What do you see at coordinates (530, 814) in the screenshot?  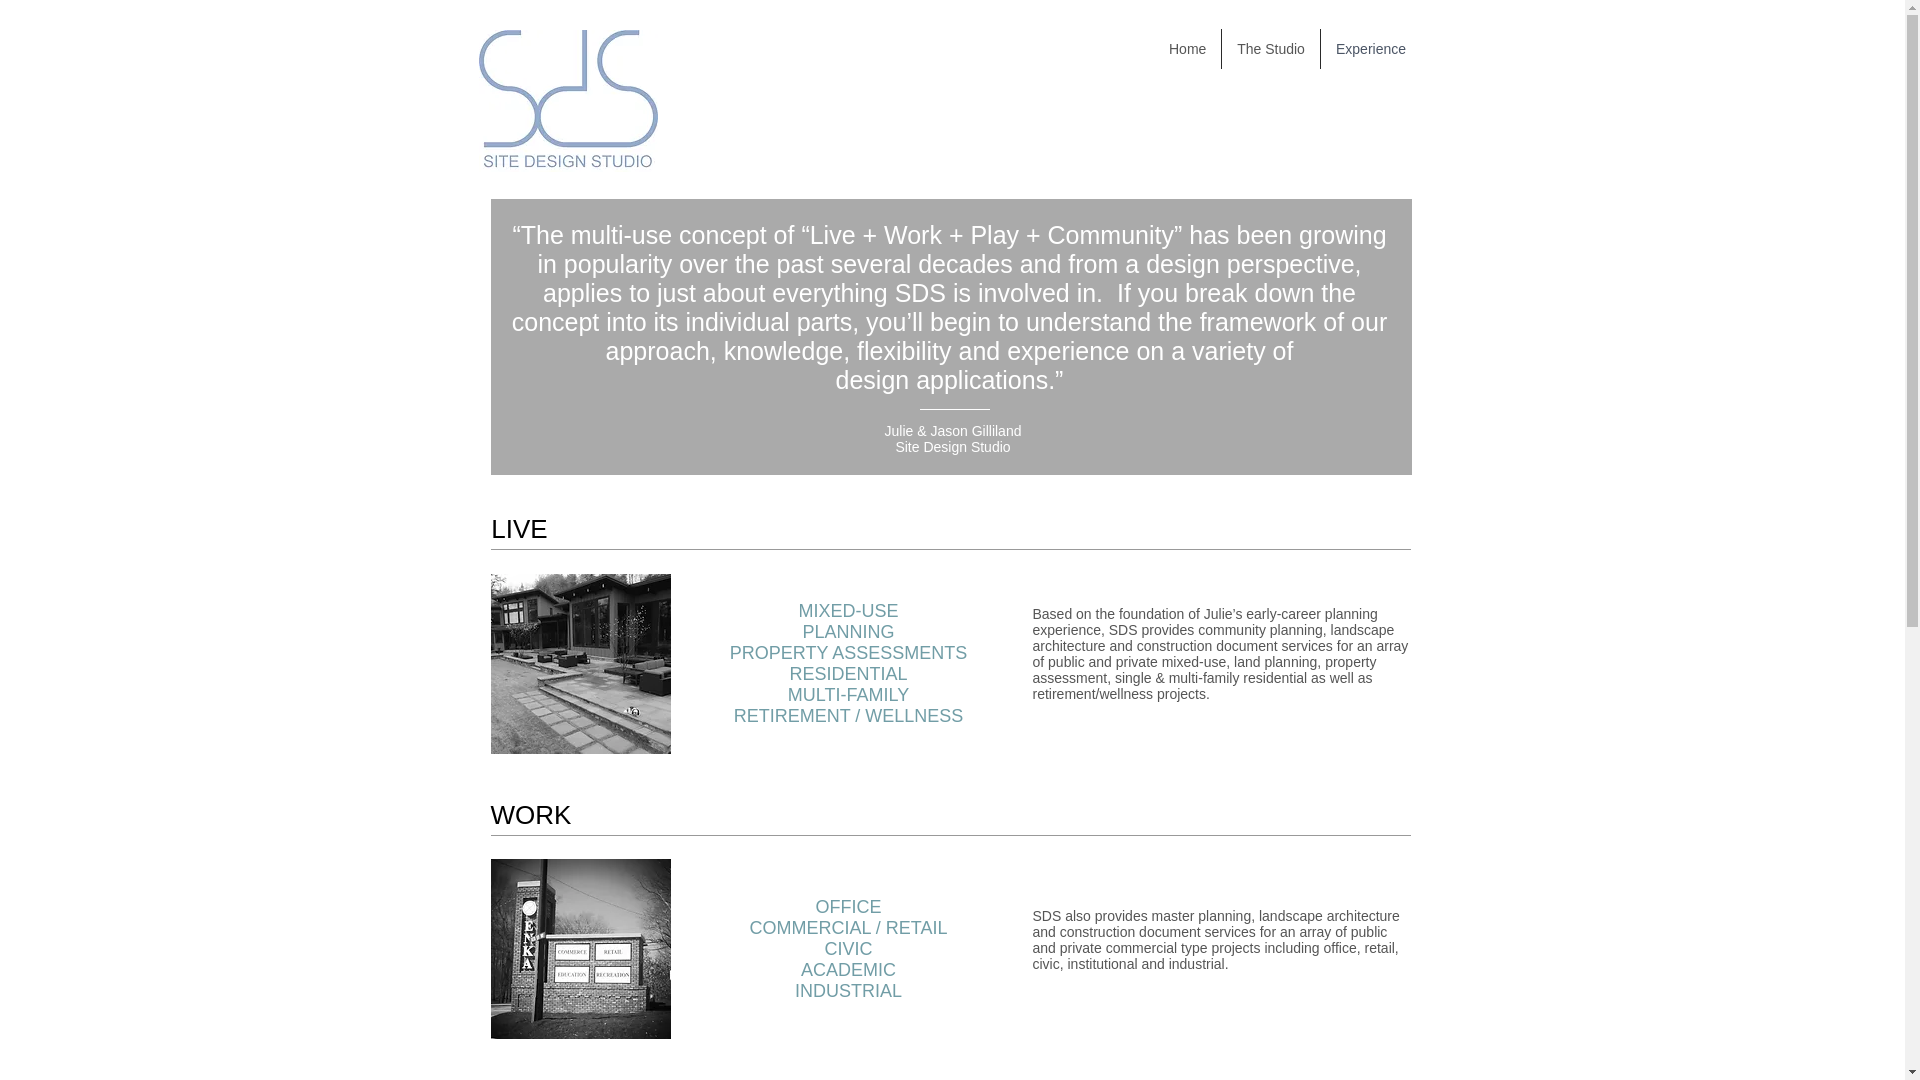 I see `WORK` at bounding box center [530, 814].